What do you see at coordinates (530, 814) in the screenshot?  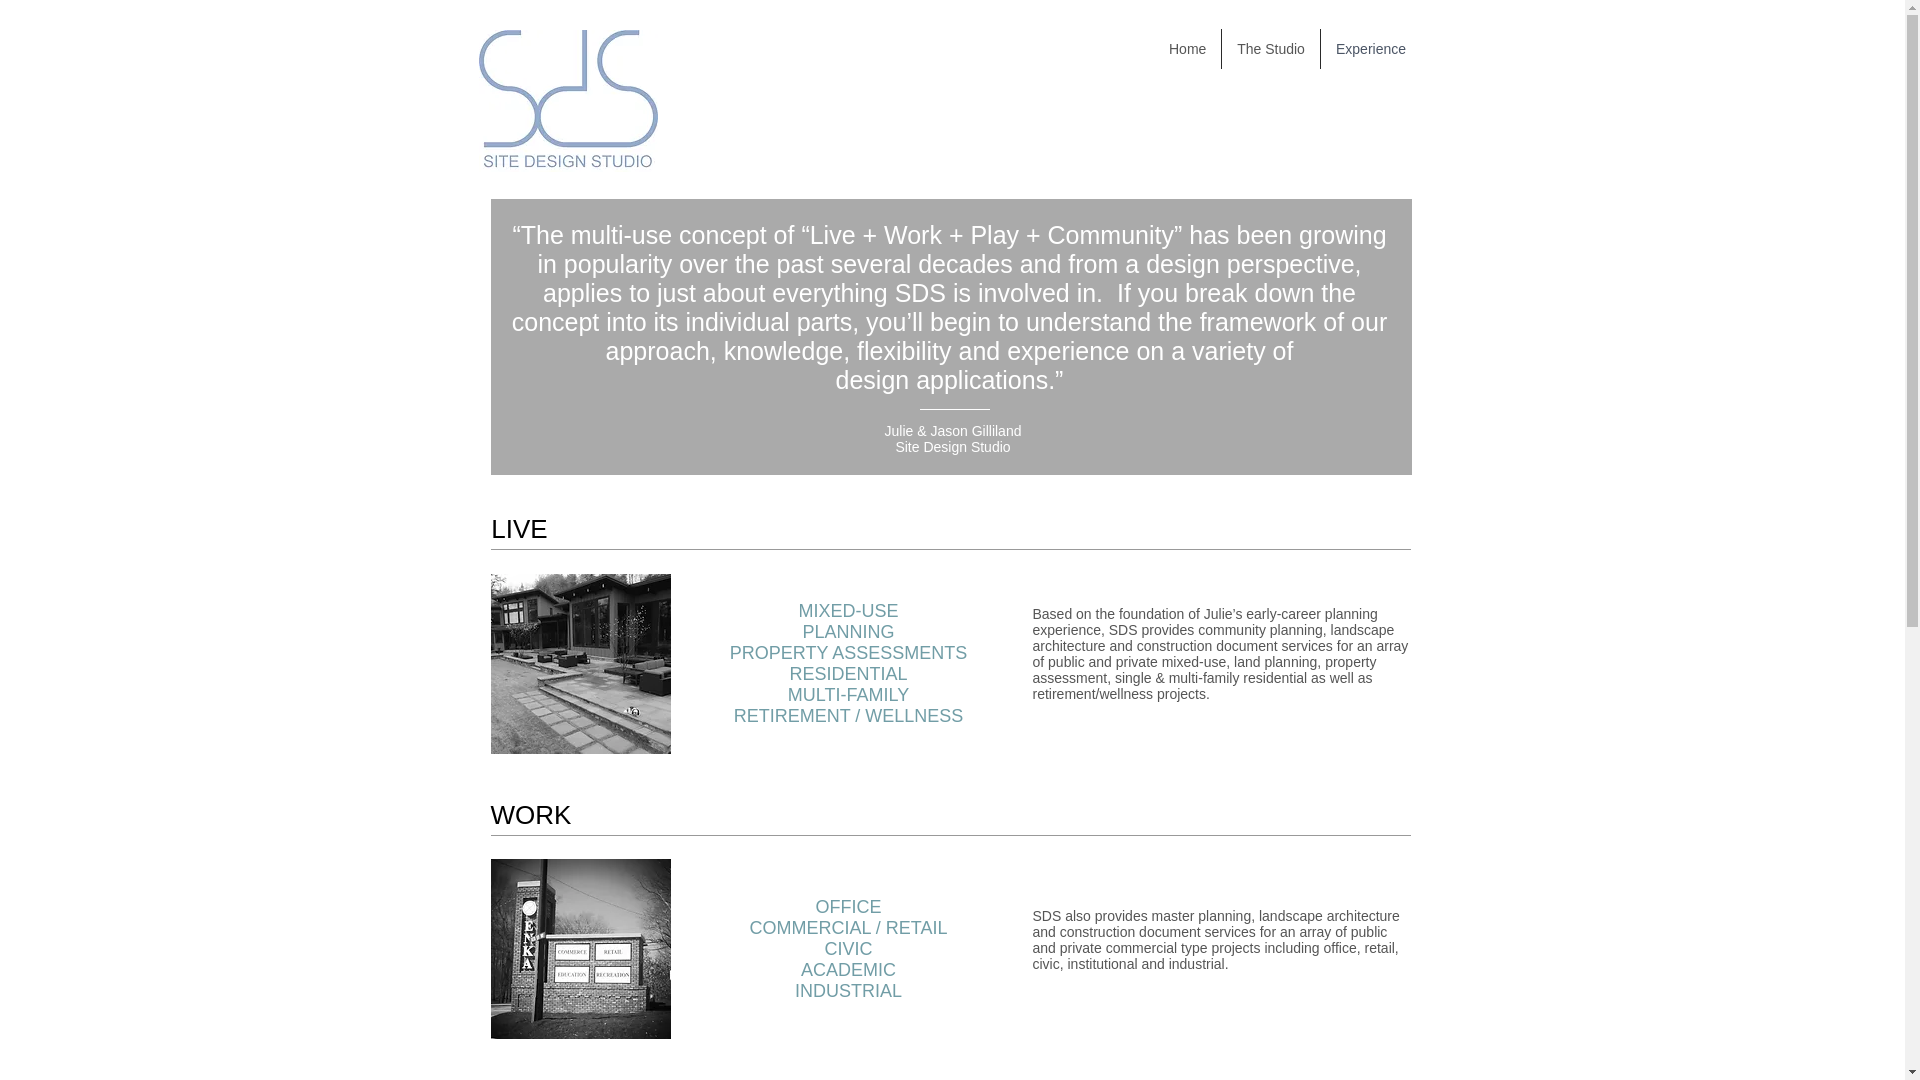 I see `WORK` at bounding box center [530, 814].